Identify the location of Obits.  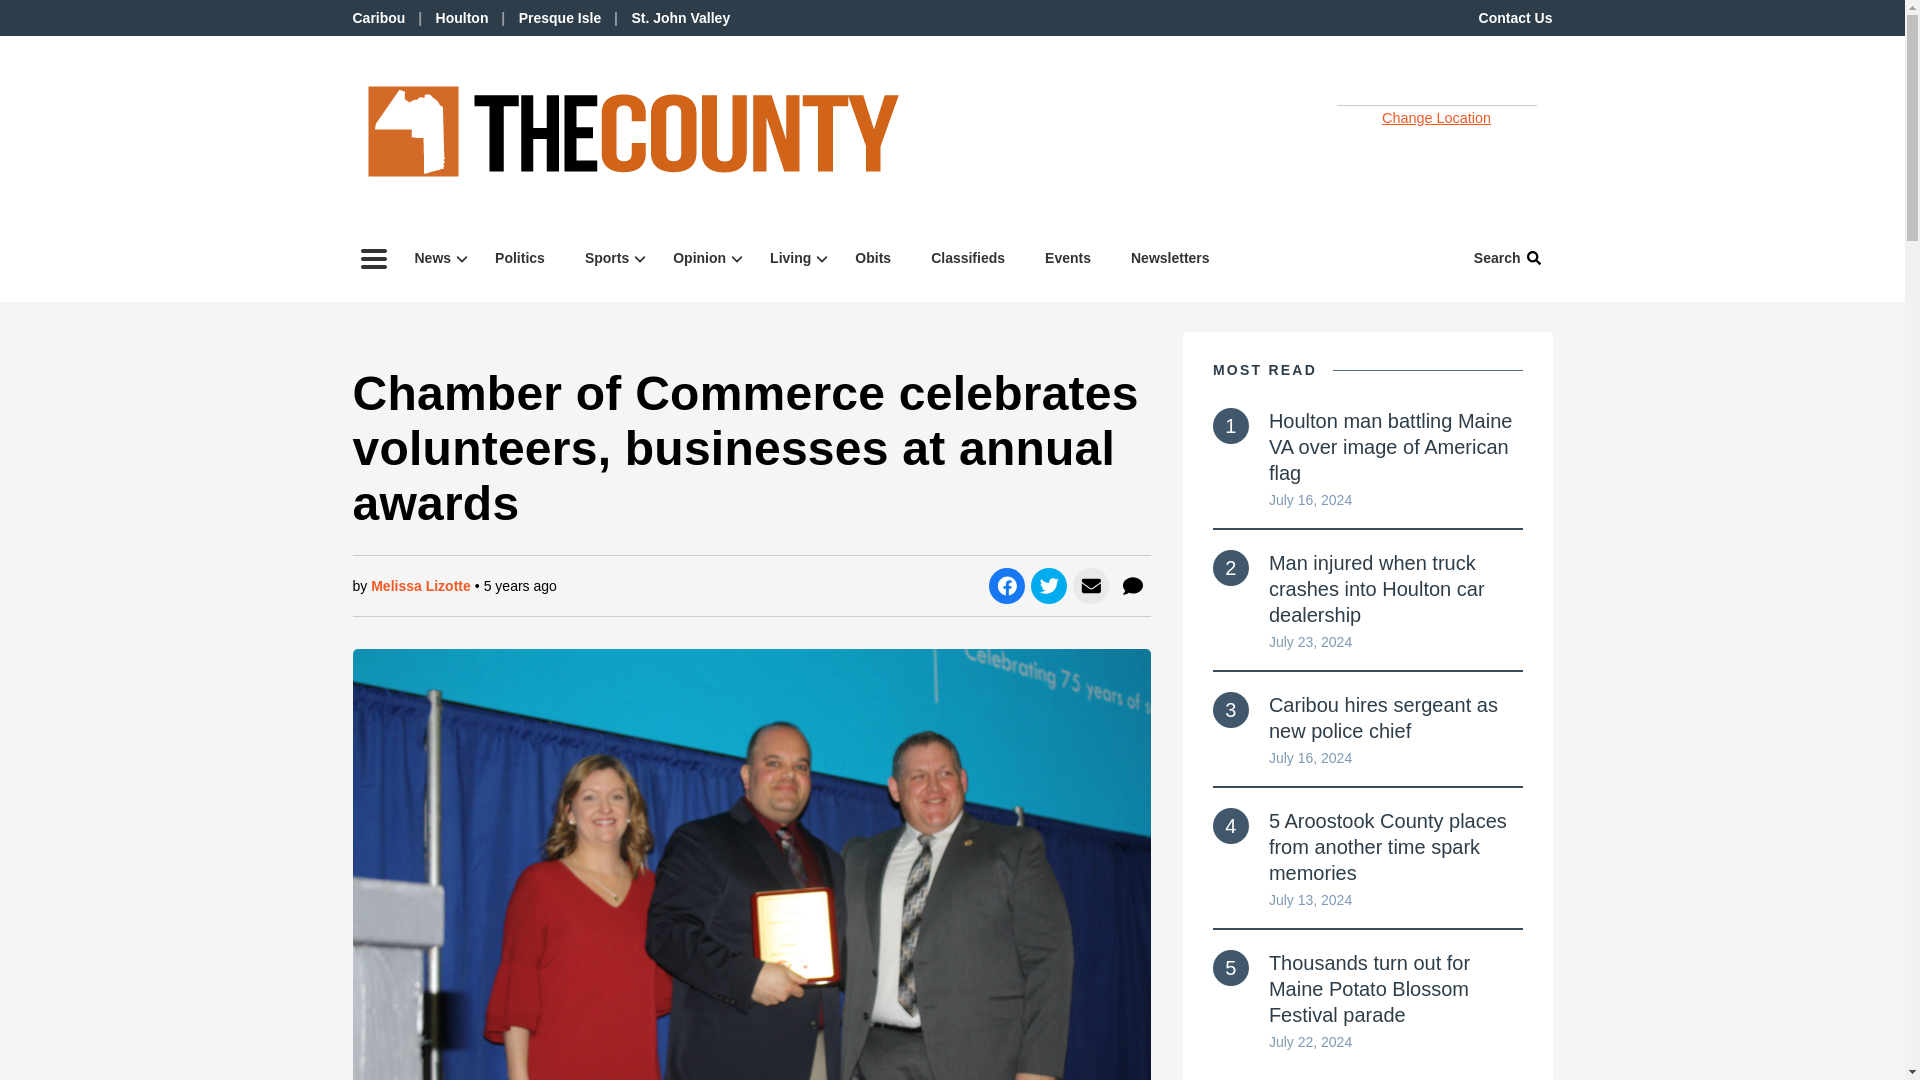
(872, 258).